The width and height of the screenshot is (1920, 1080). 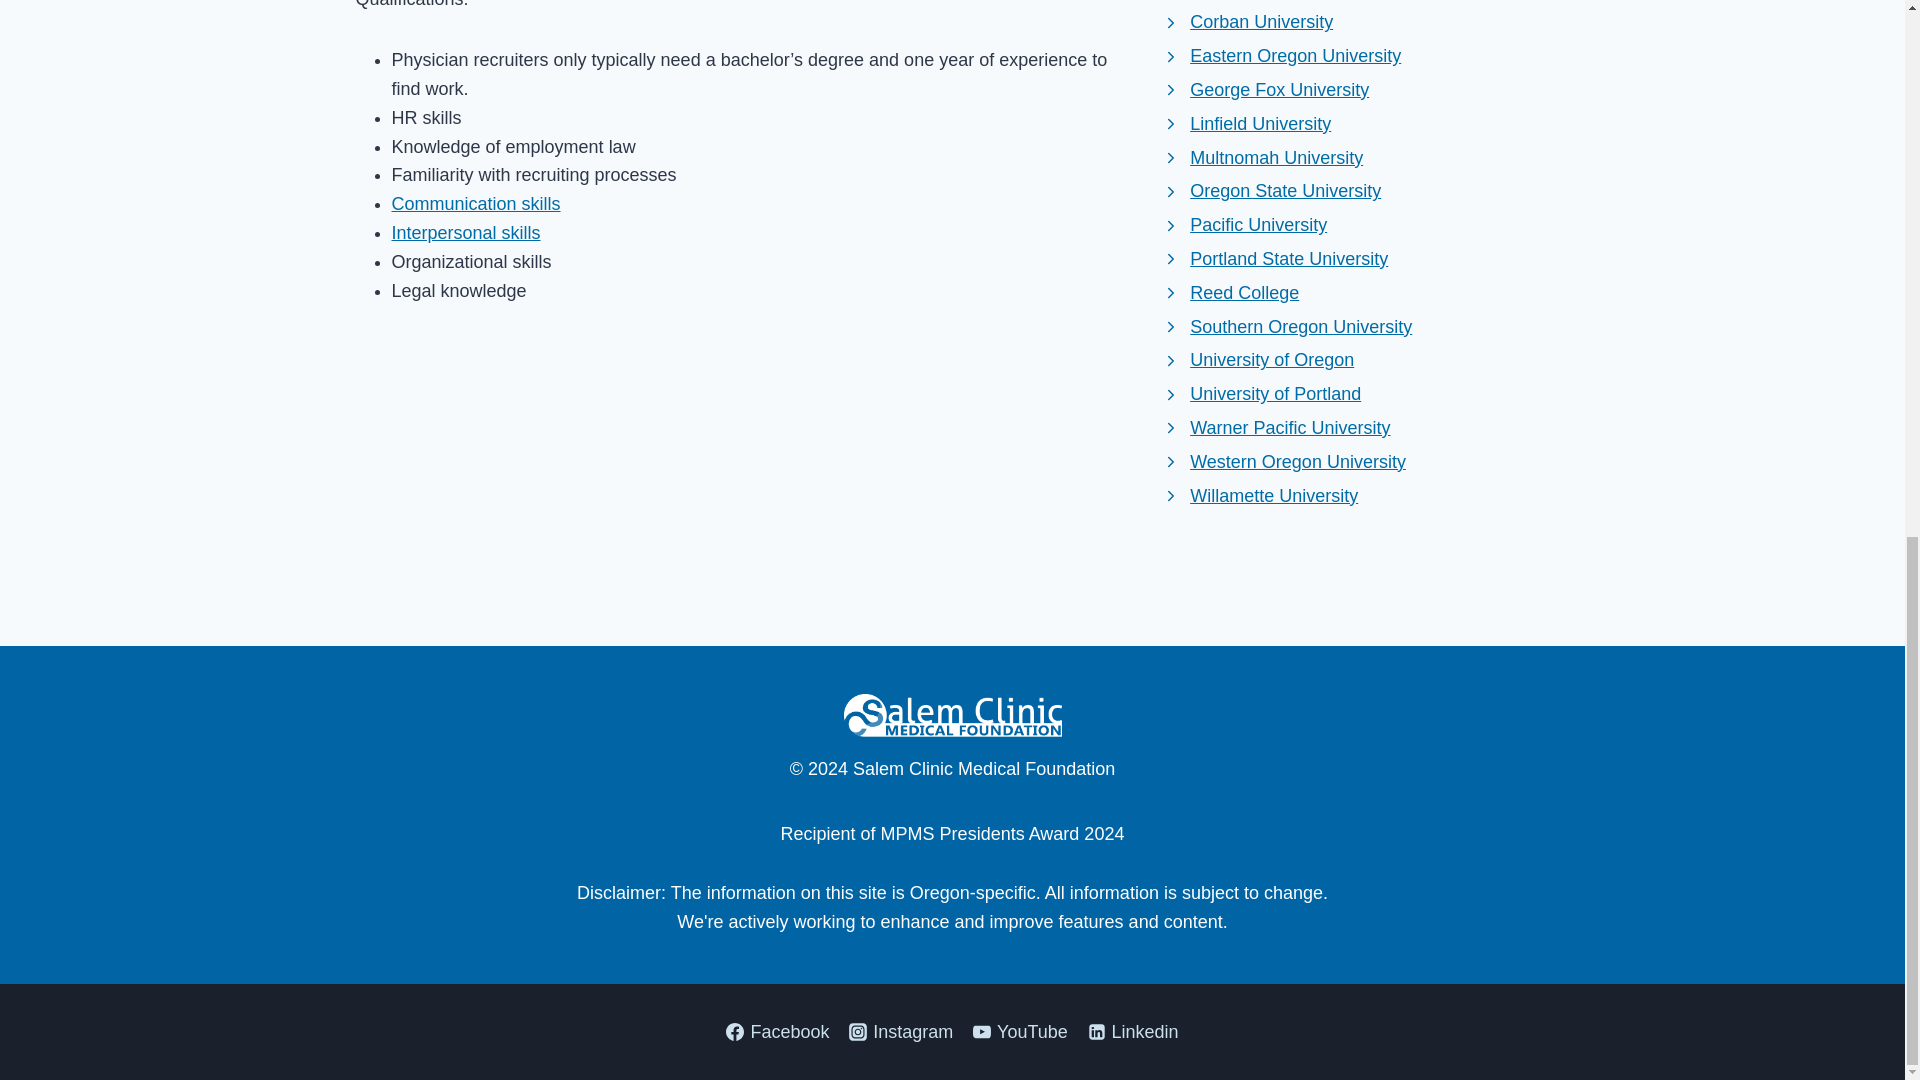 I want to click on Reed College, so click(x=1230, y=292).